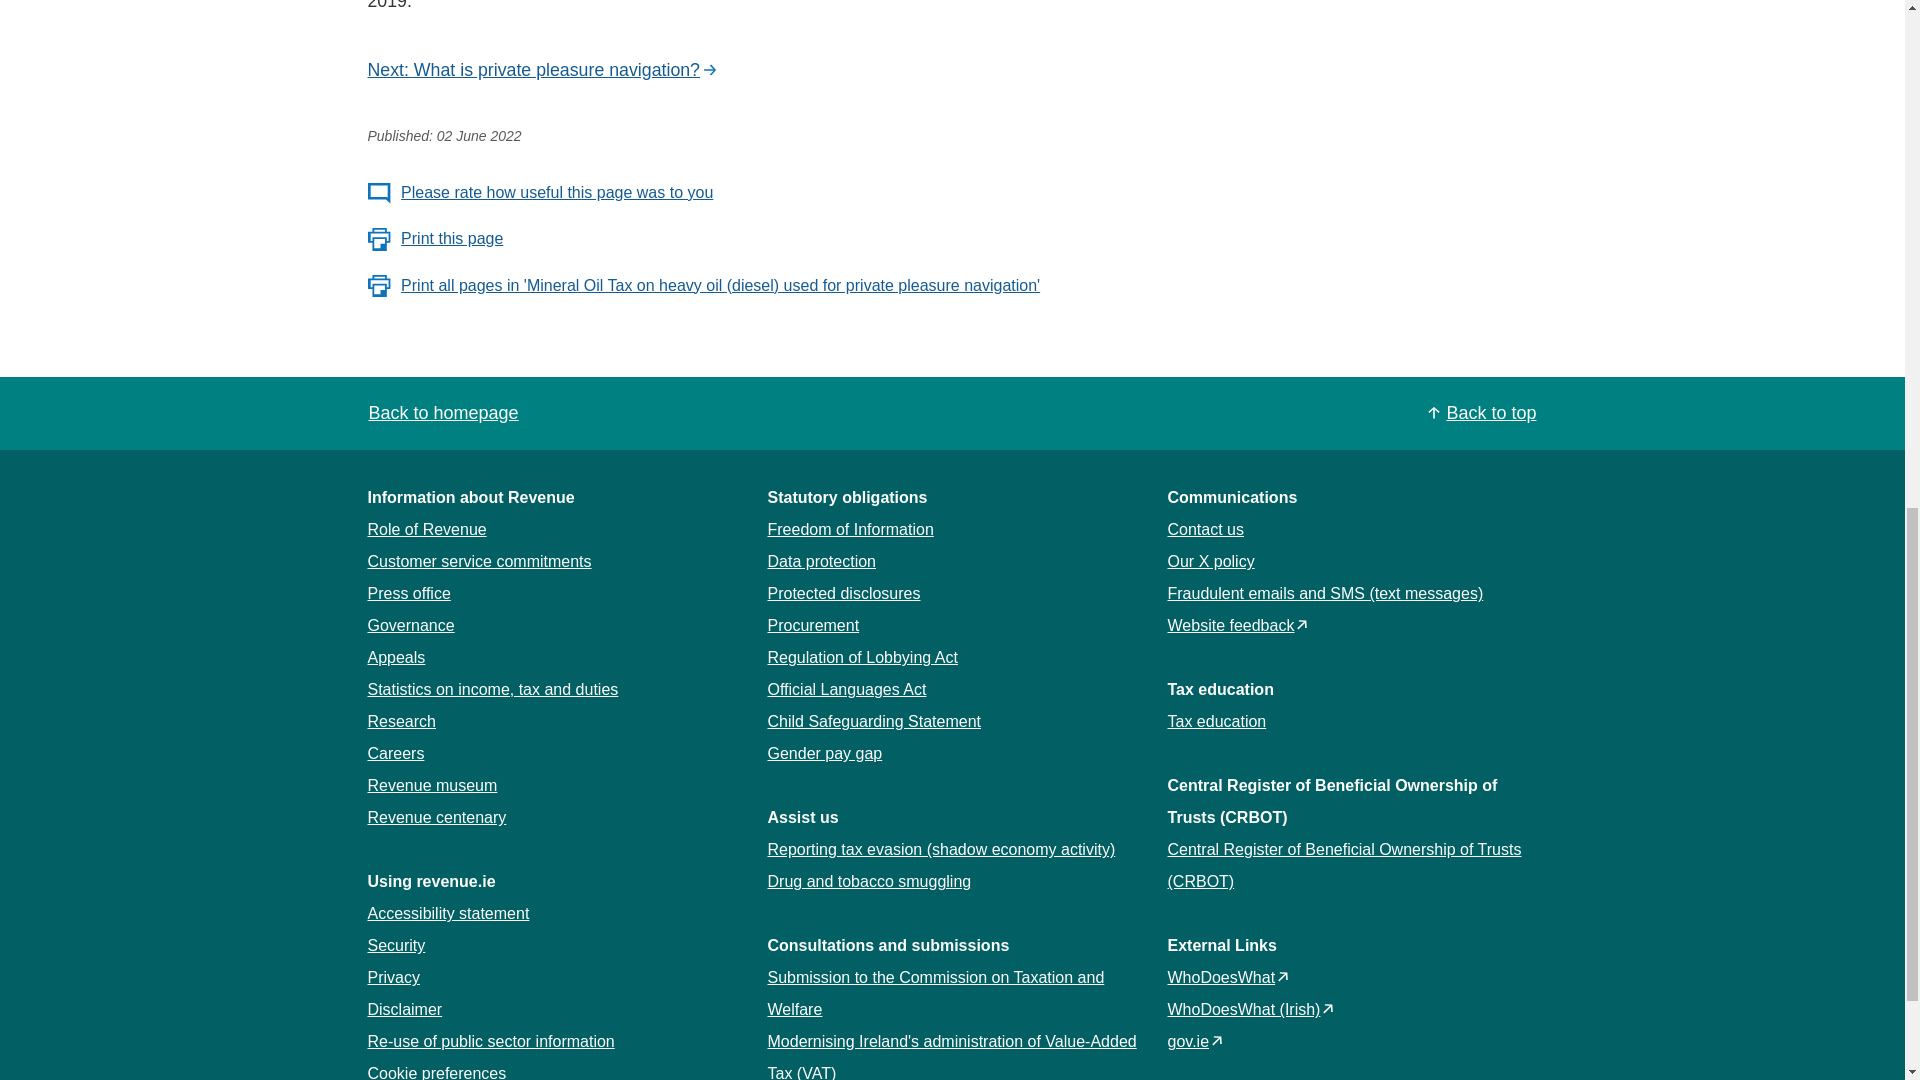 The width and height of the screenshot is (1920, 1080). Describe the element at coordinates (396, 754) in the screenshot. I see `Careers` at that location.